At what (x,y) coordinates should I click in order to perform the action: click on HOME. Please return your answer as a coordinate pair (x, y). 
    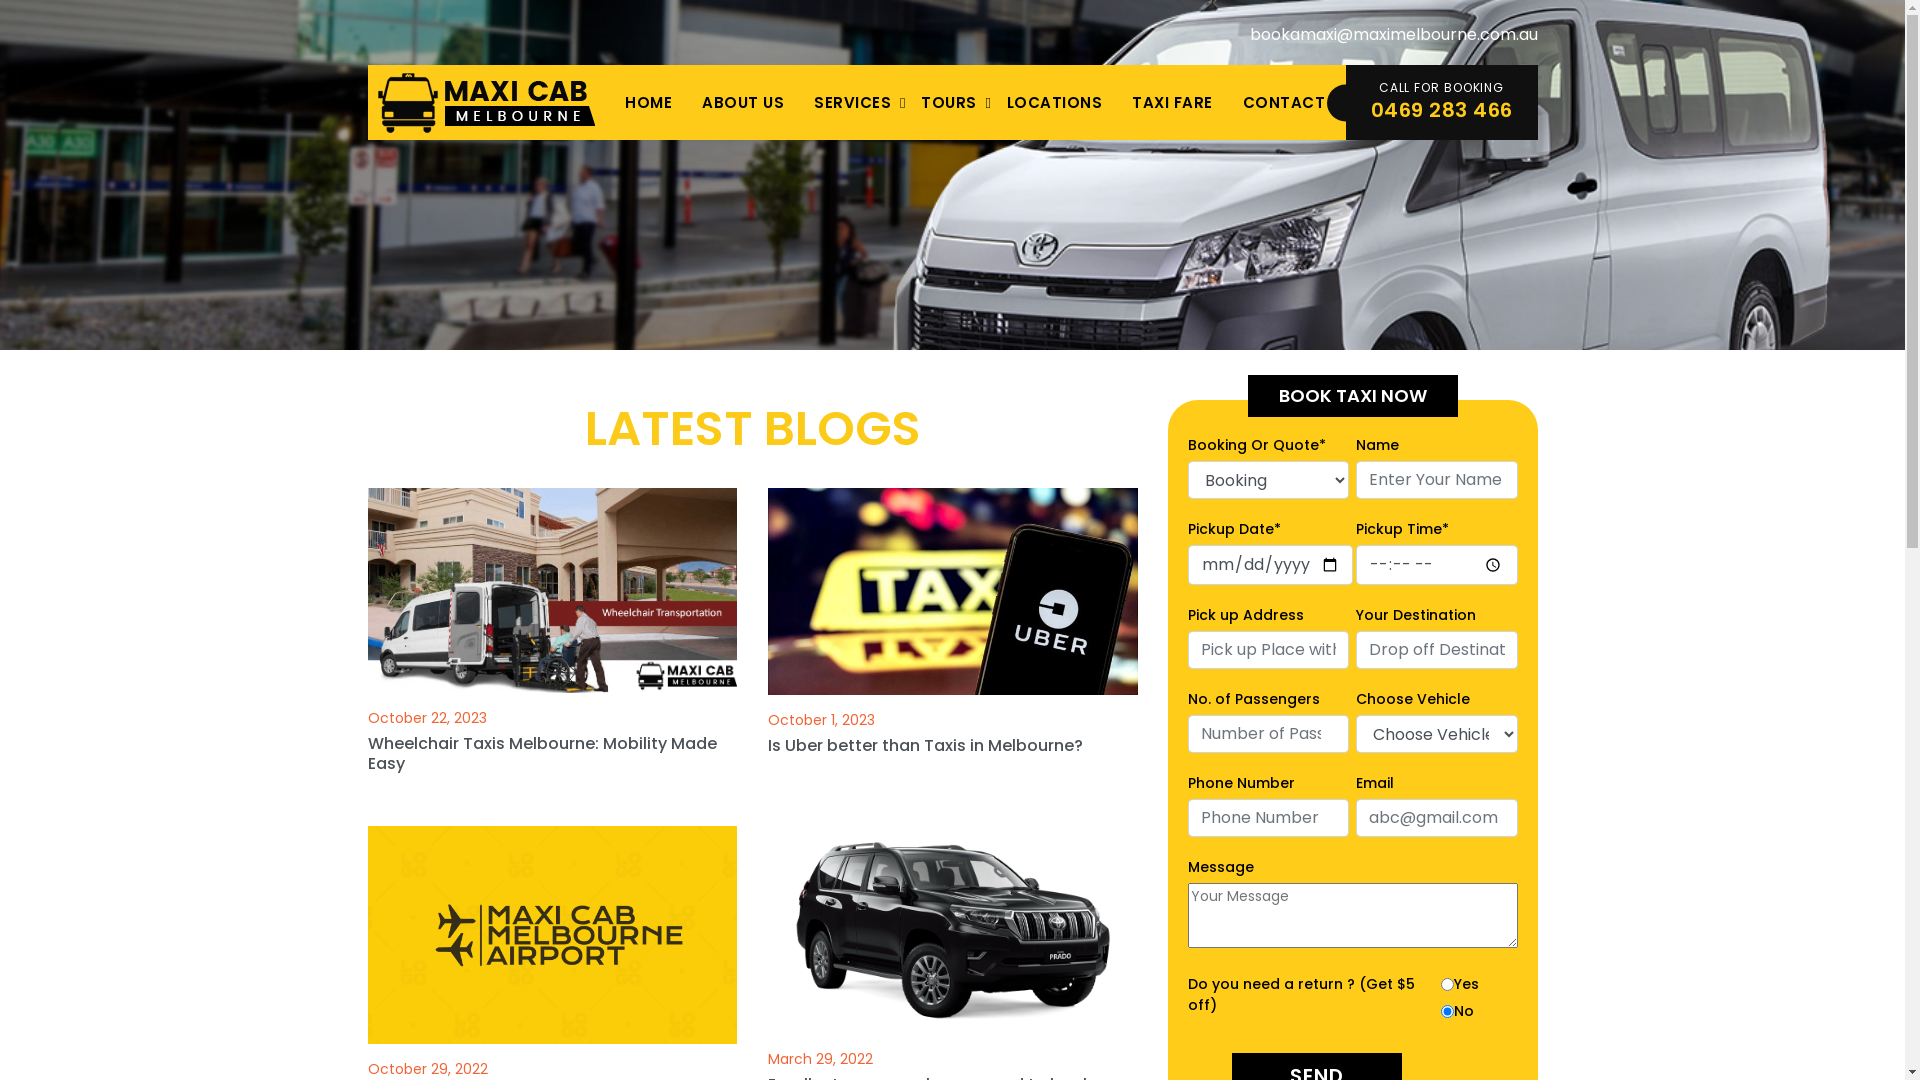
    Looking at the image, I should click on (648, 102).